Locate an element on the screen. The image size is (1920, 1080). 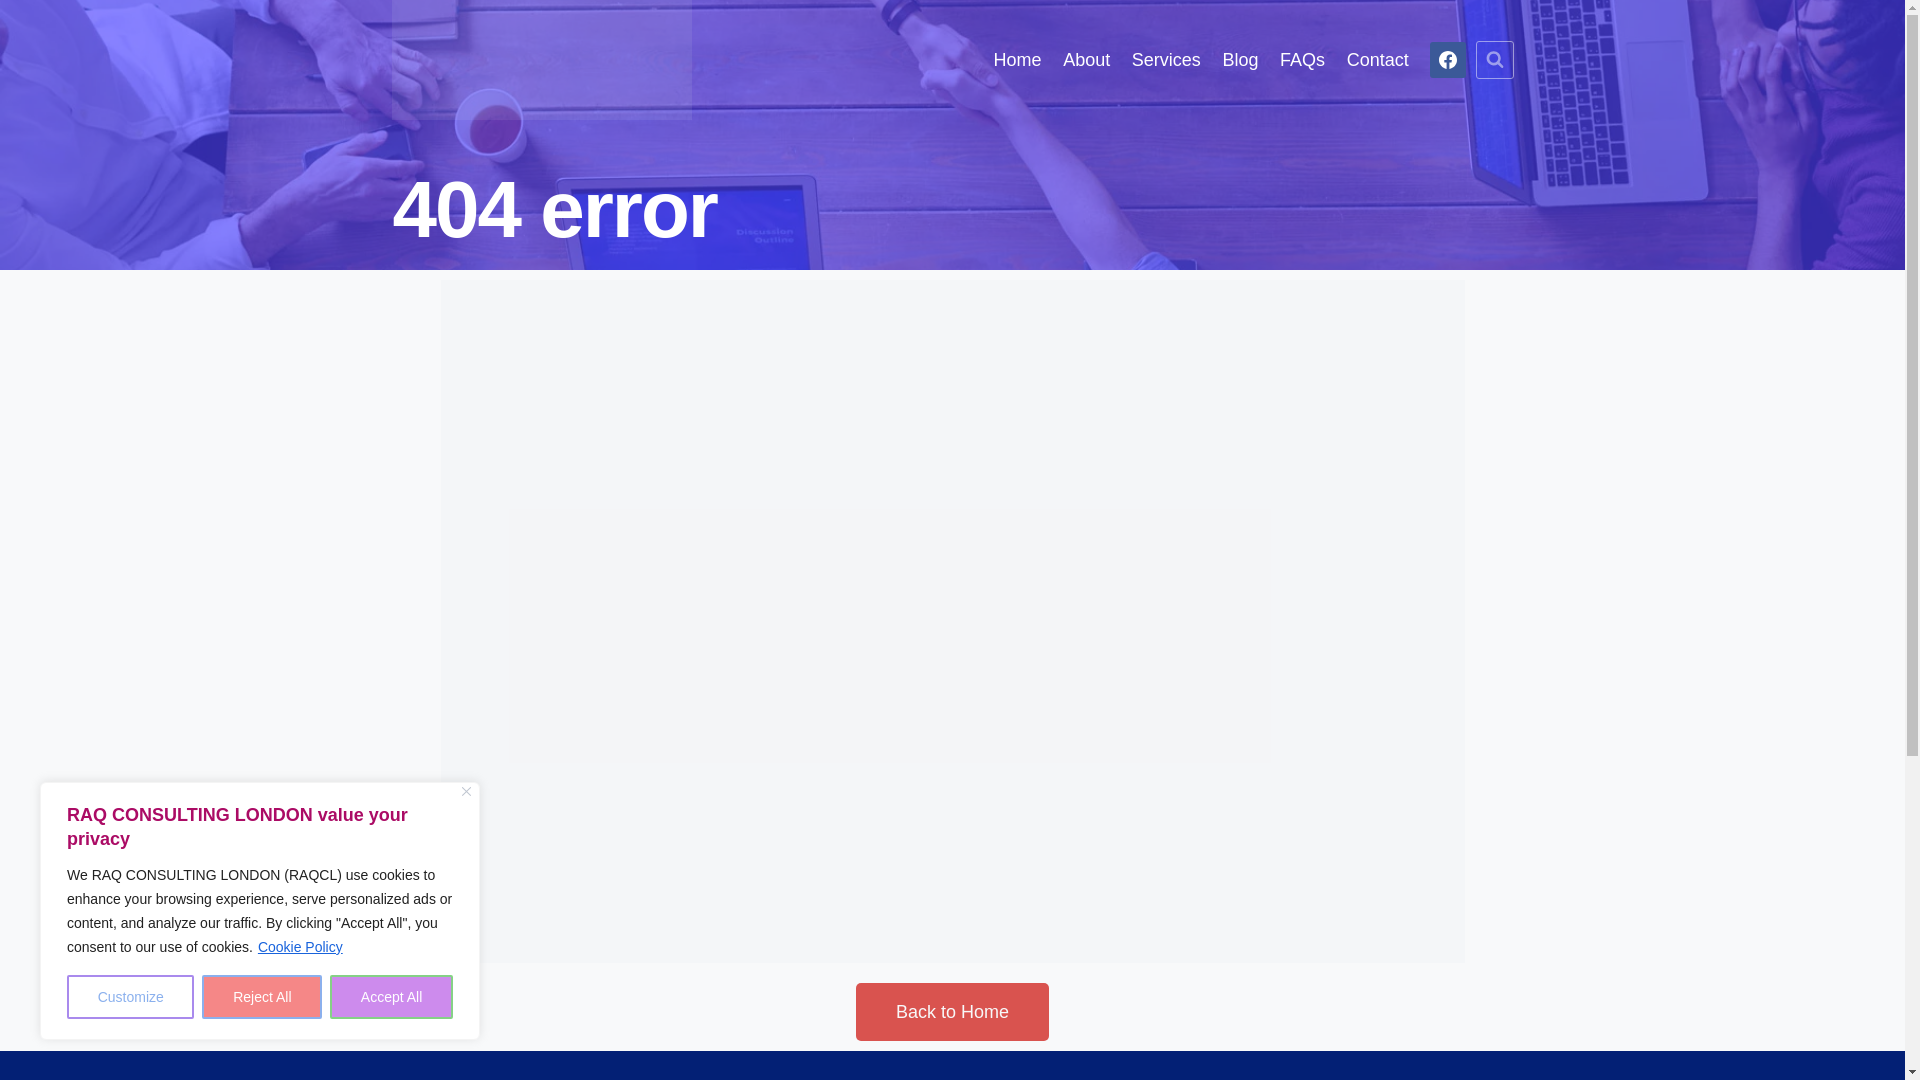
Contact is located at coordinates (1378, 59).